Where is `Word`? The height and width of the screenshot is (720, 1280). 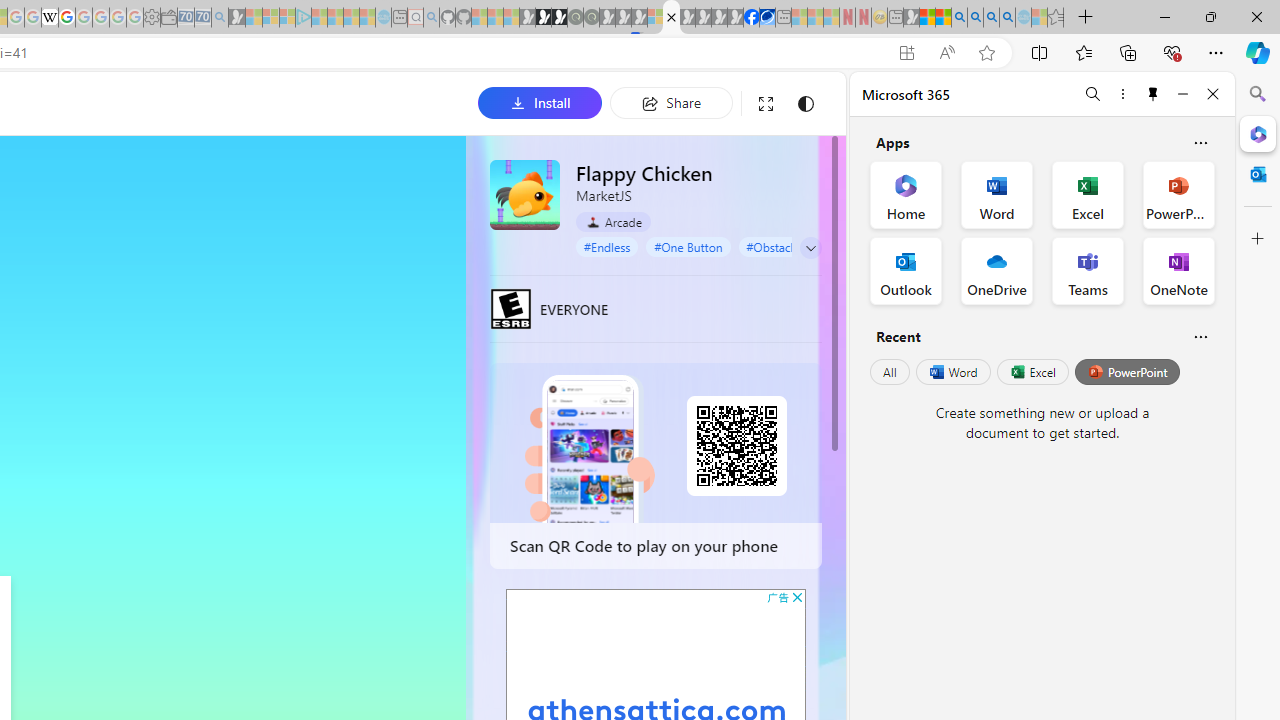
Word is located at coordinates (952, 372).